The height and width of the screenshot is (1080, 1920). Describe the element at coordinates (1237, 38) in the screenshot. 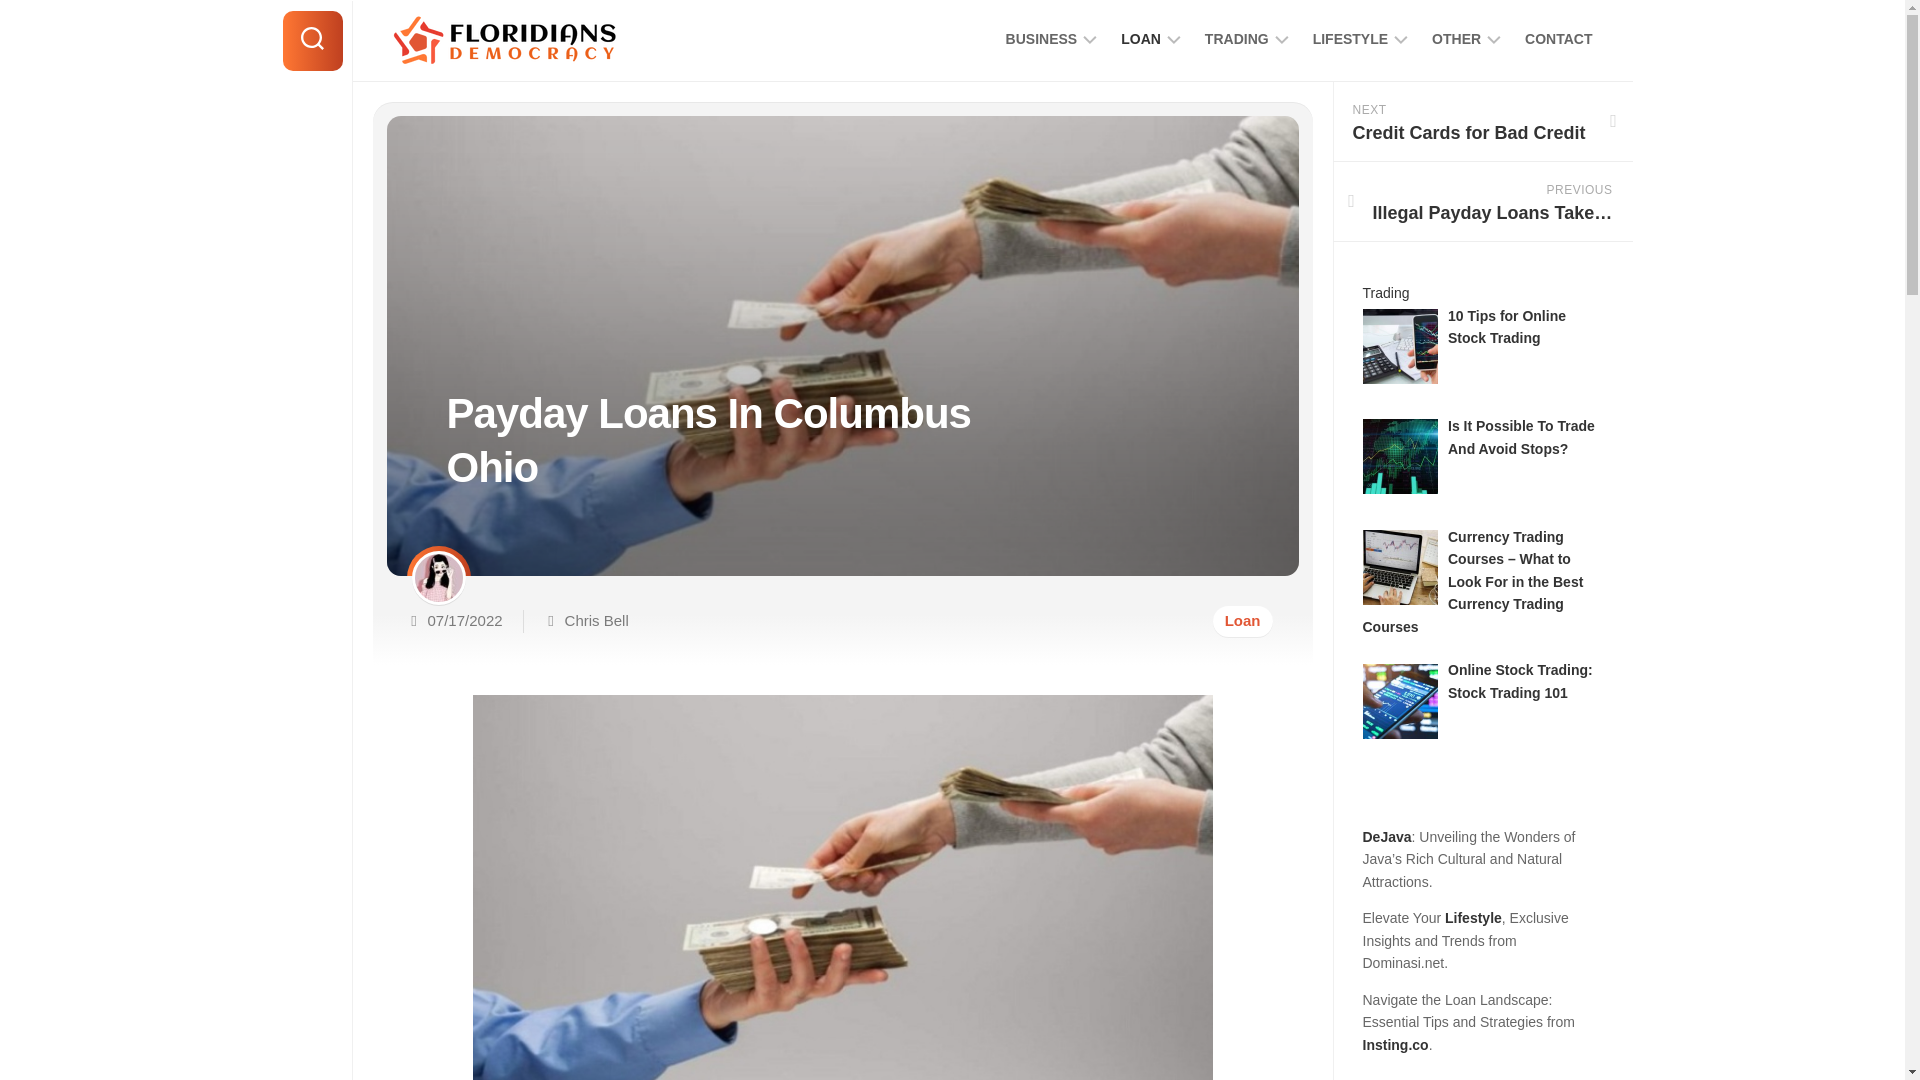

I see `LOAN` at that location.